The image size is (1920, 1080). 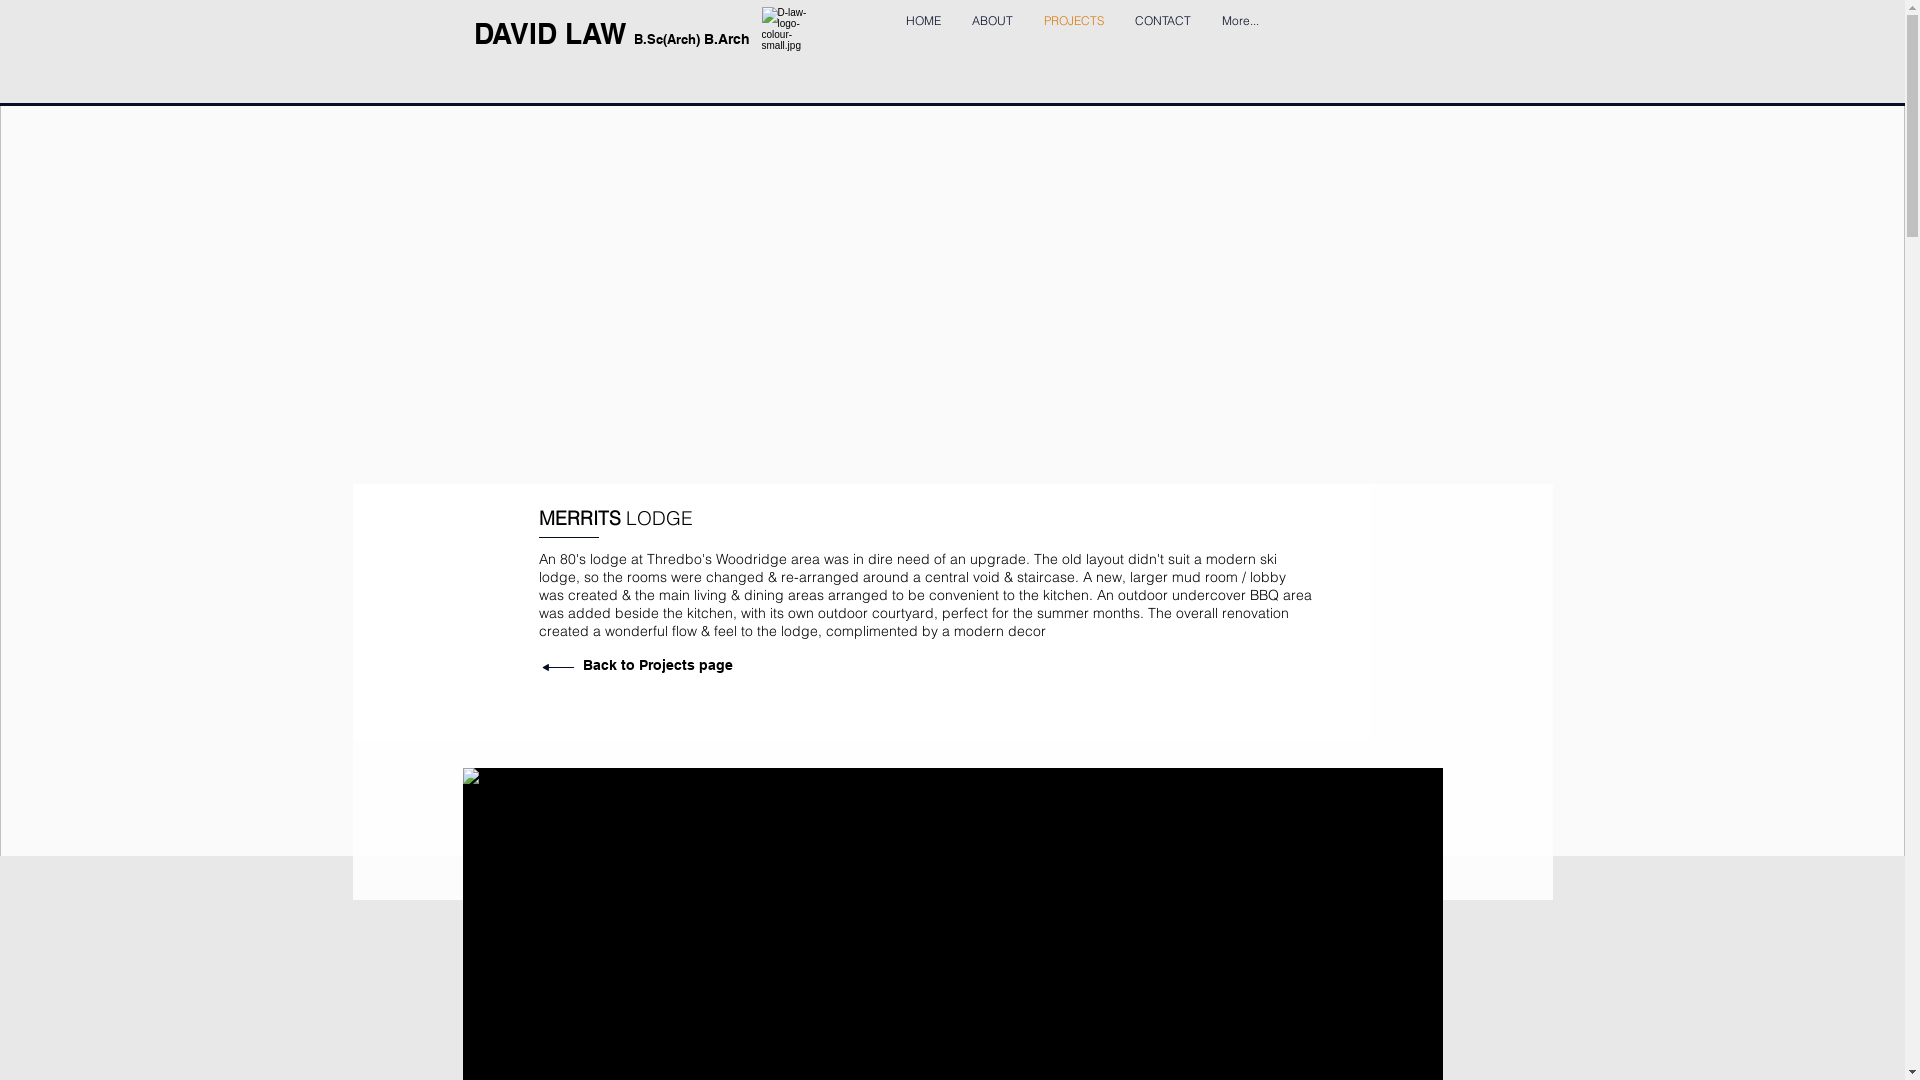 What do you see at coordinates (727, 39) in the screenshot?
I see `B.Arch` at bounding box center [727, 39].